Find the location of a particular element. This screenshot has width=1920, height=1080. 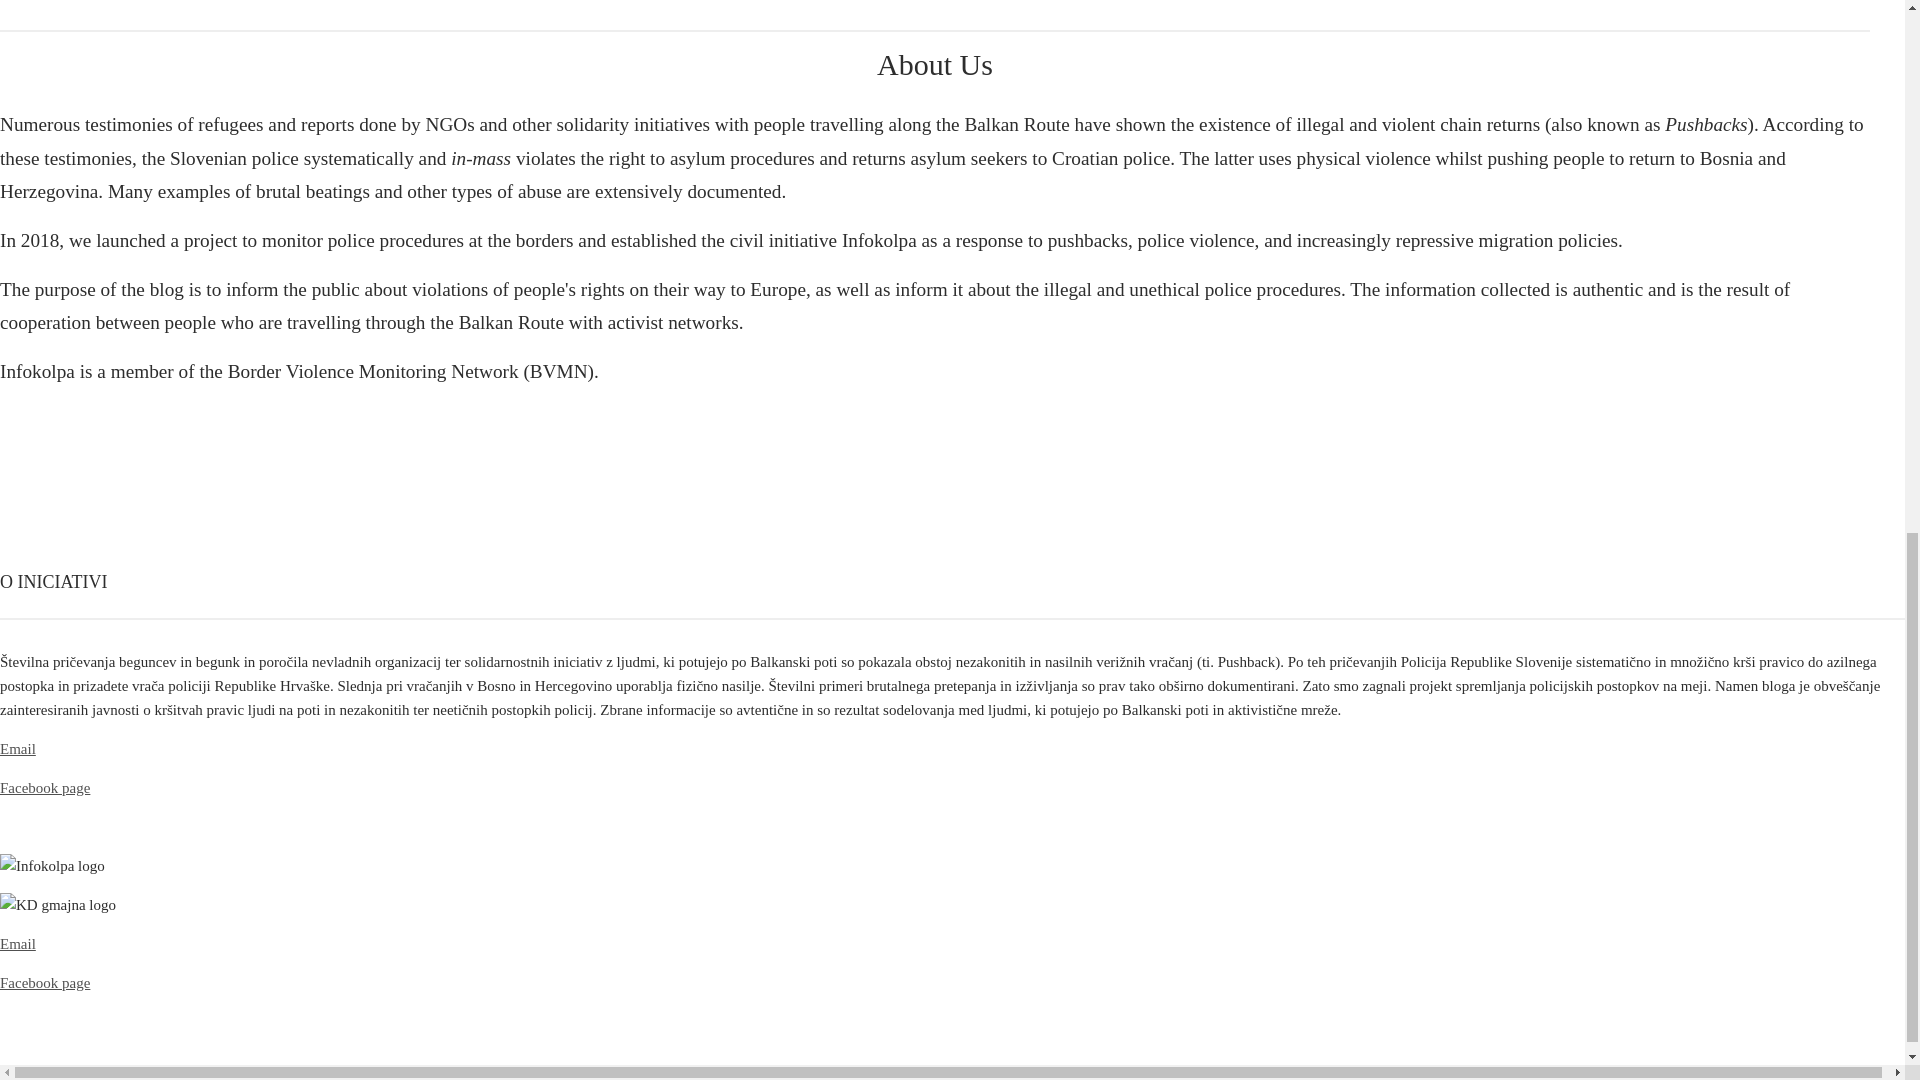

Email is located at coordinates (18, 944).